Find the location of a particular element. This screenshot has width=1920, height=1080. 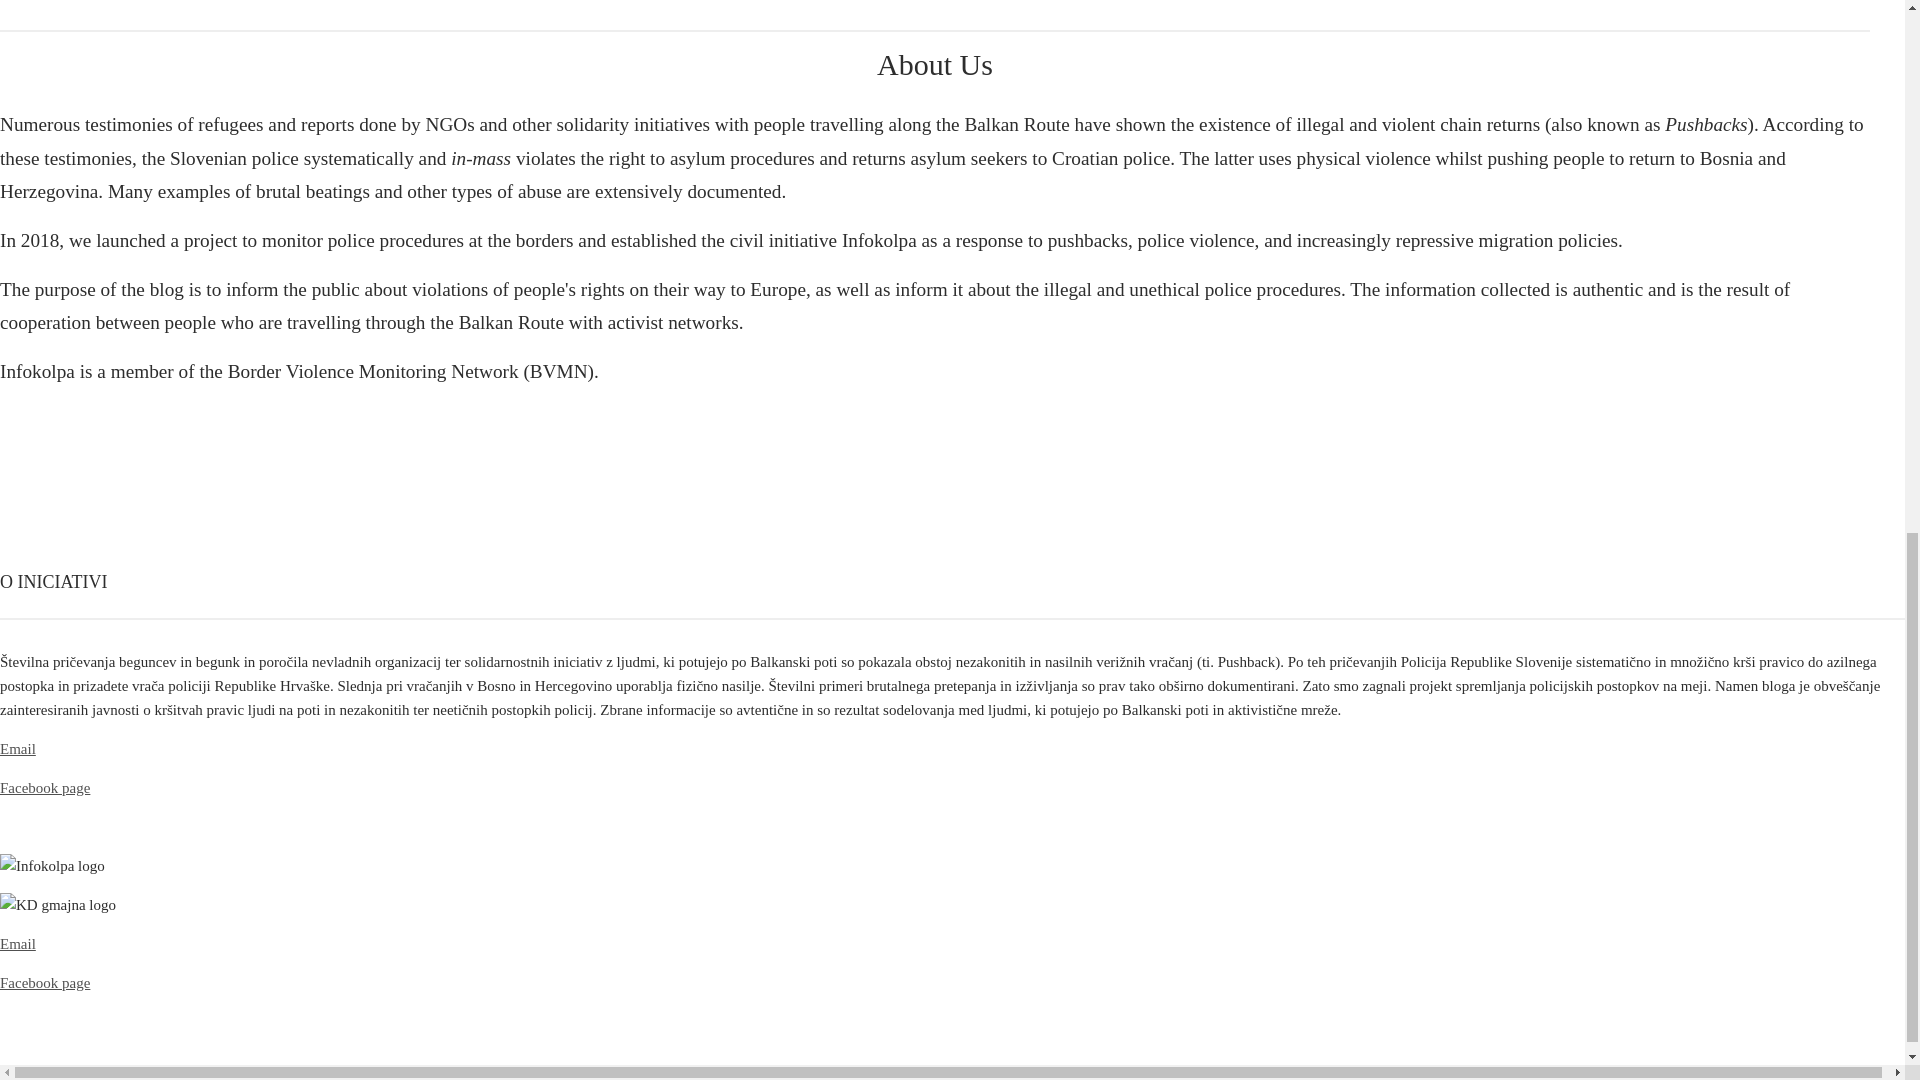

Email is located at coordinates (18, 944).